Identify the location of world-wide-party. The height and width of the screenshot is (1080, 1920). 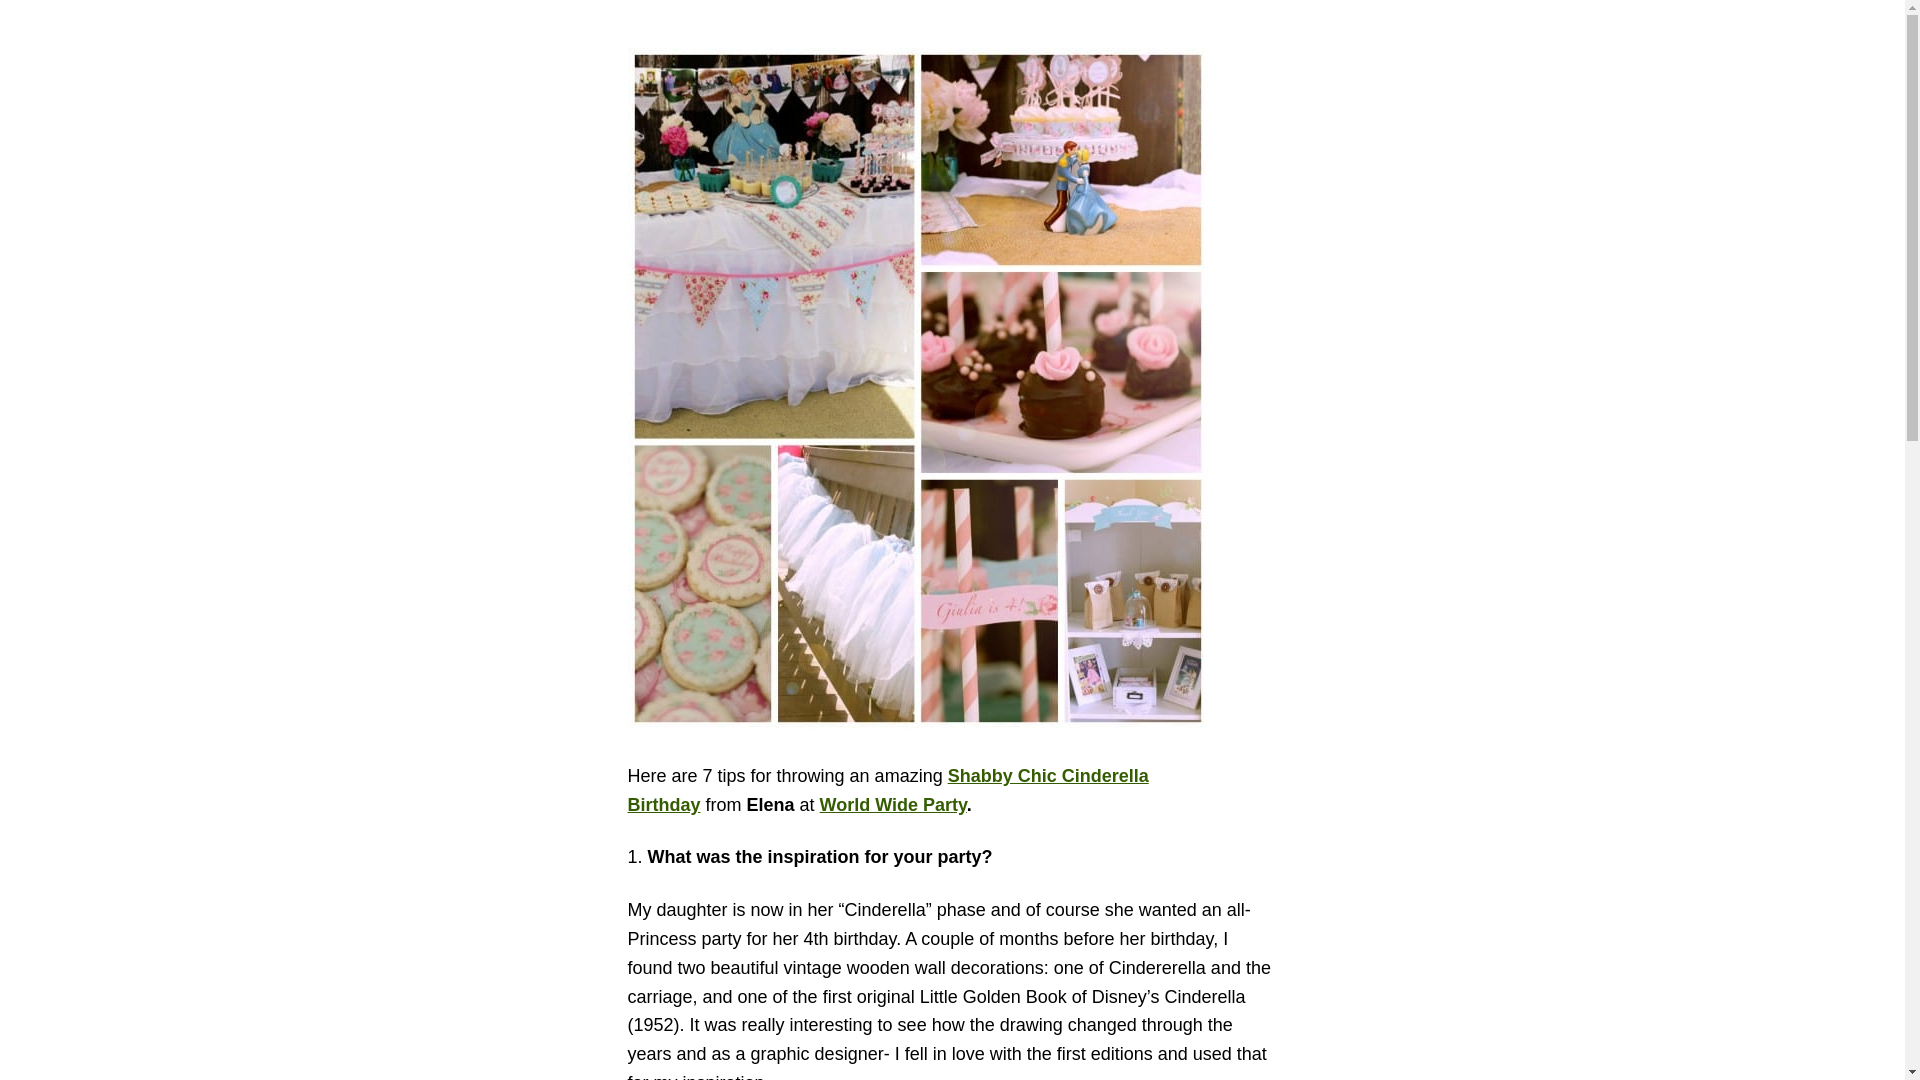
(893, 804).